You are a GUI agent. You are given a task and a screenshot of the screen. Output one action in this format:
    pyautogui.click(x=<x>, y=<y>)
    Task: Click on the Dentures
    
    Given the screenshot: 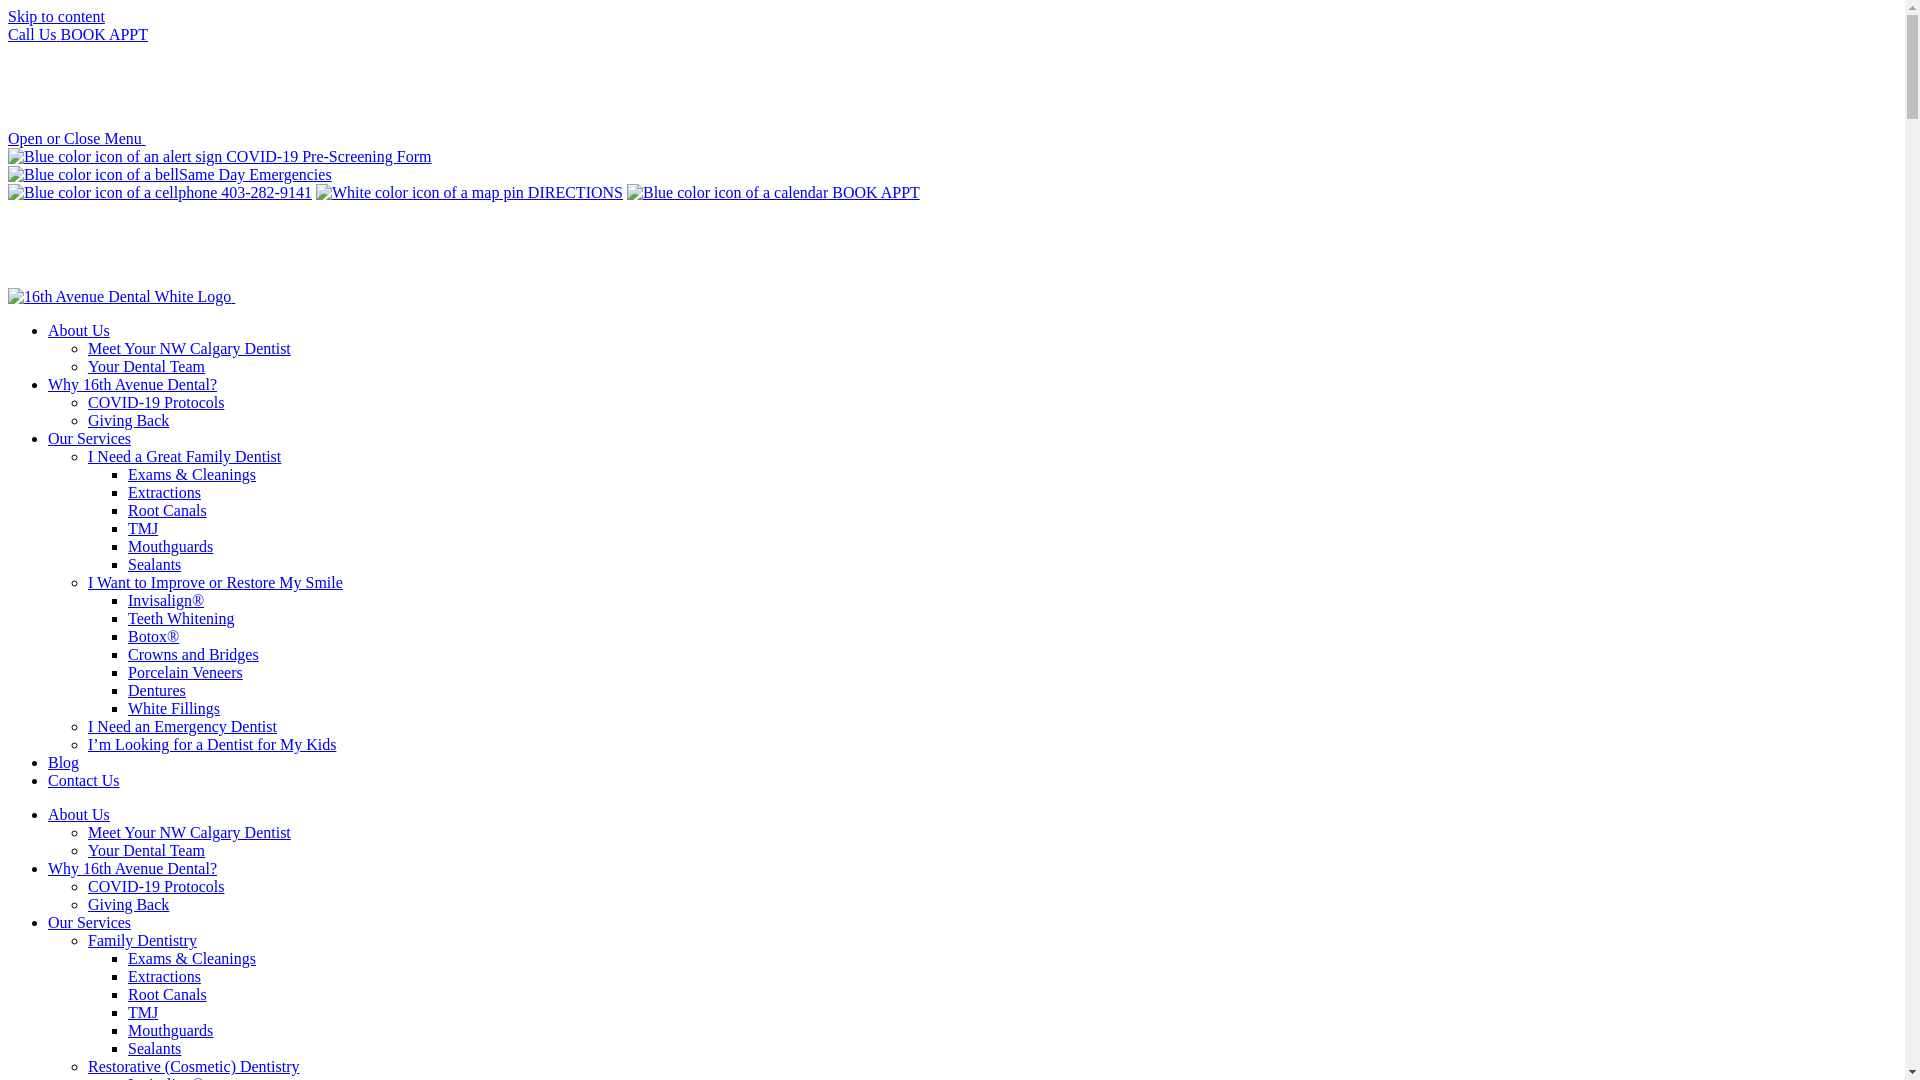 What is the action you would take?
    pyautogui.click(x=157, y=690)
    